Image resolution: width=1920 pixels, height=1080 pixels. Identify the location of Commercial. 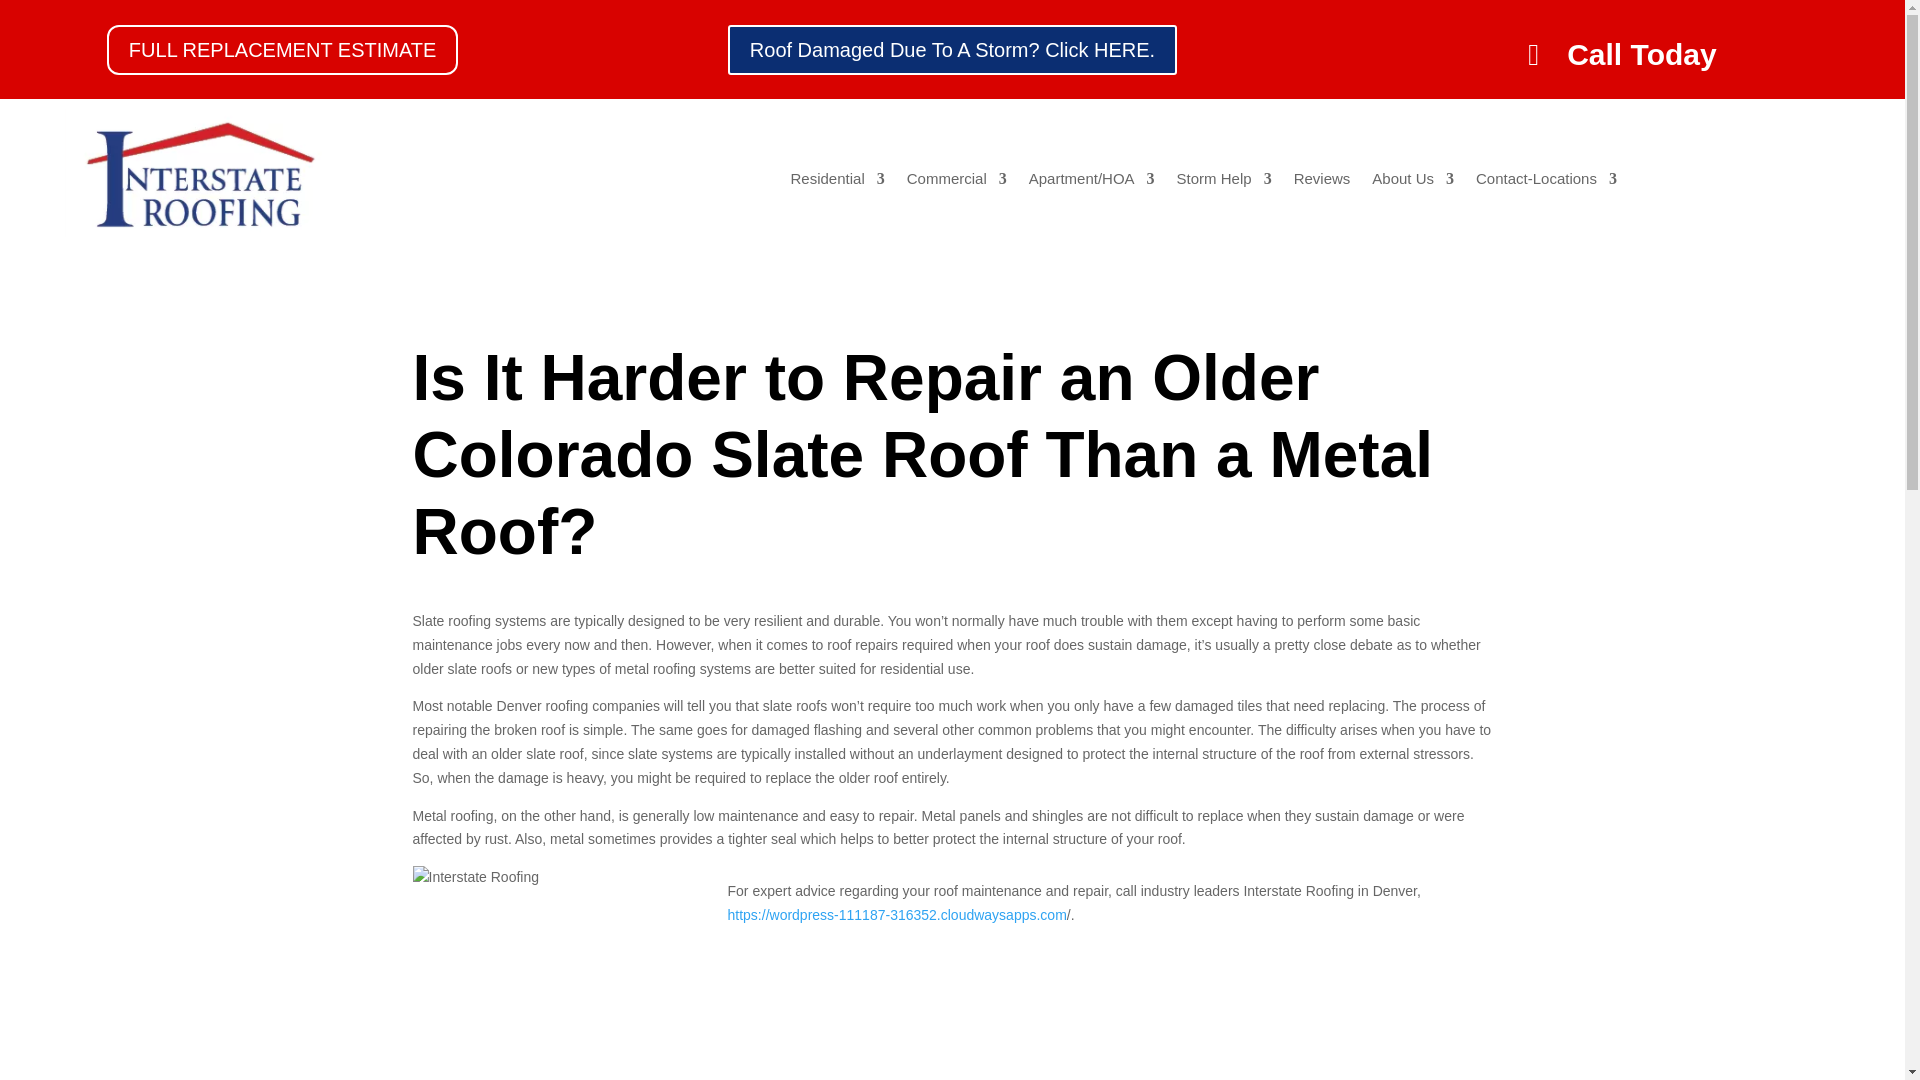
(956, 182).